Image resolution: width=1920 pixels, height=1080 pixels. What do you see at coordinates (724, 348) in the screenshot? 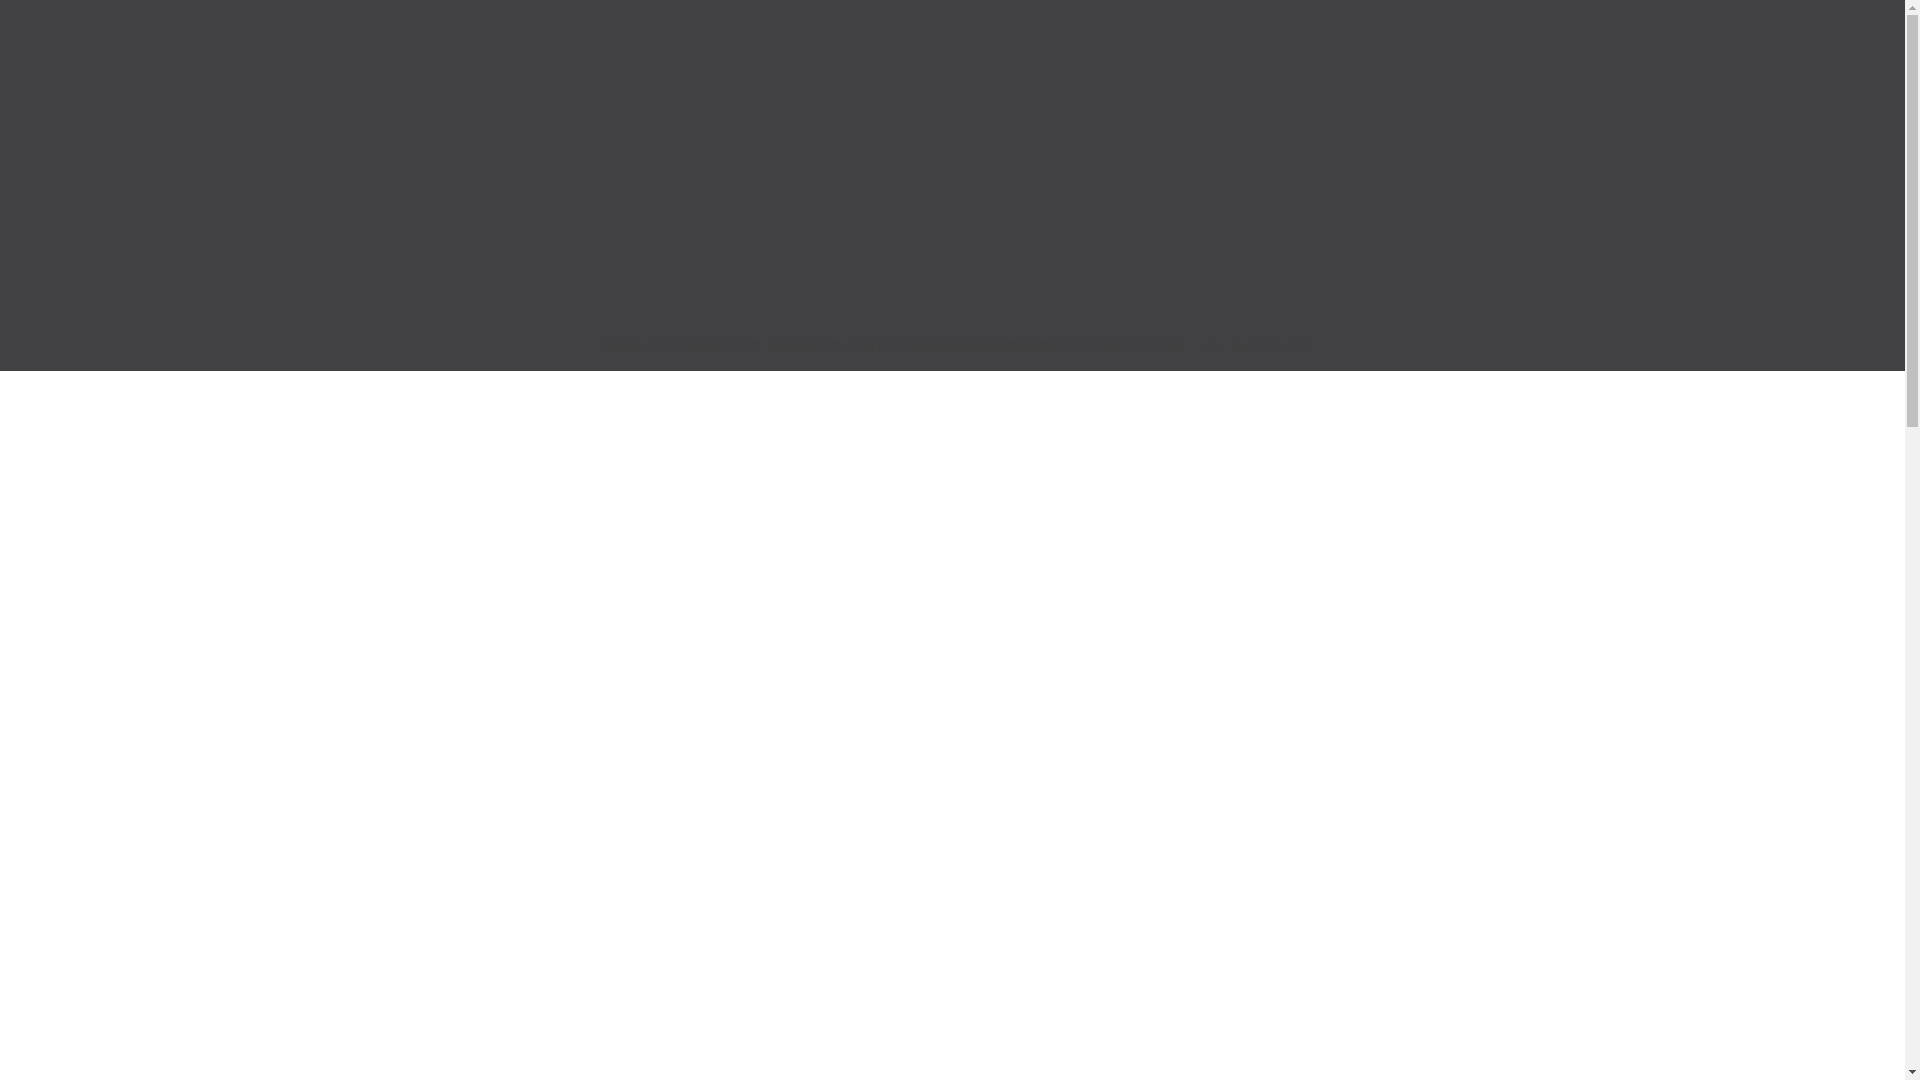
I see `ABOUT US` at bounding box center [724, 348].